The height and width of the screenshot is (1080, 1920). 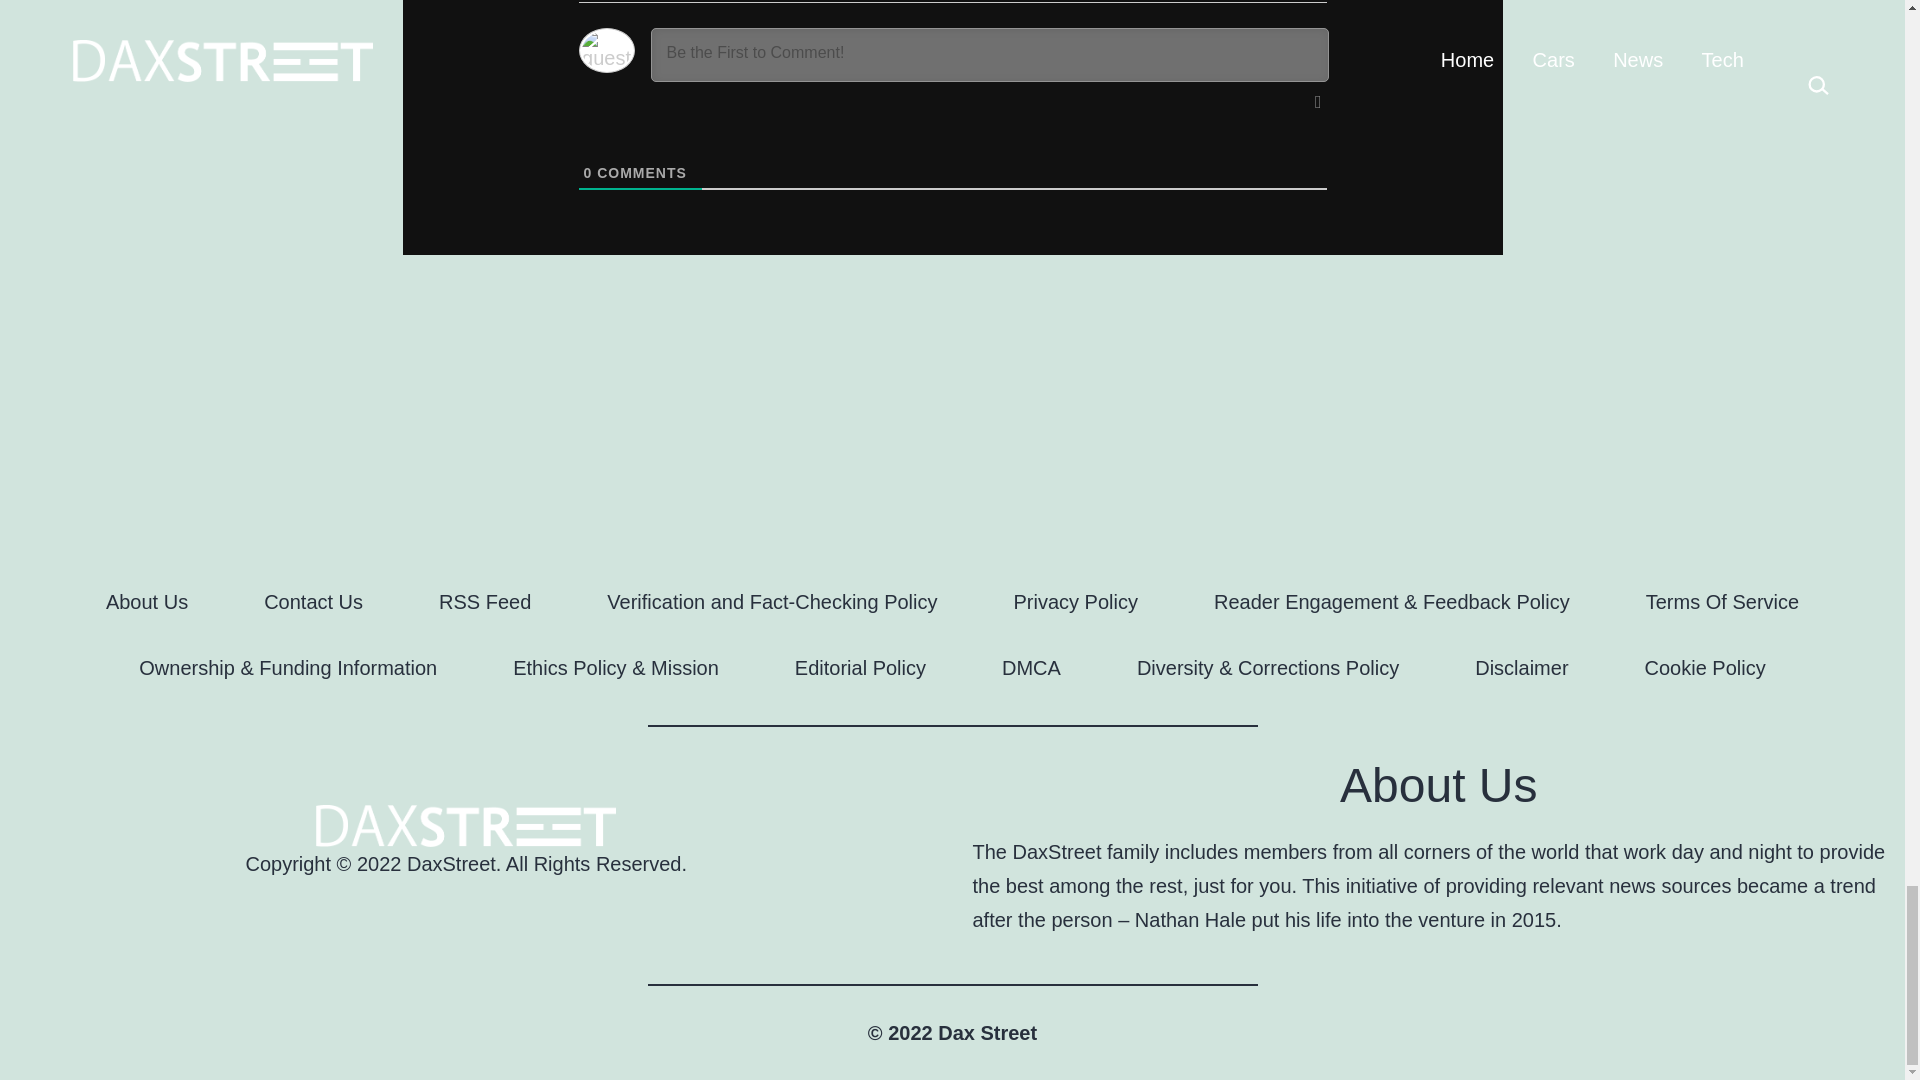 What do you see at coordinates (1704, 668) in the screenshot?
I see `Cookie Policy` at bounding box center [1704, 668].